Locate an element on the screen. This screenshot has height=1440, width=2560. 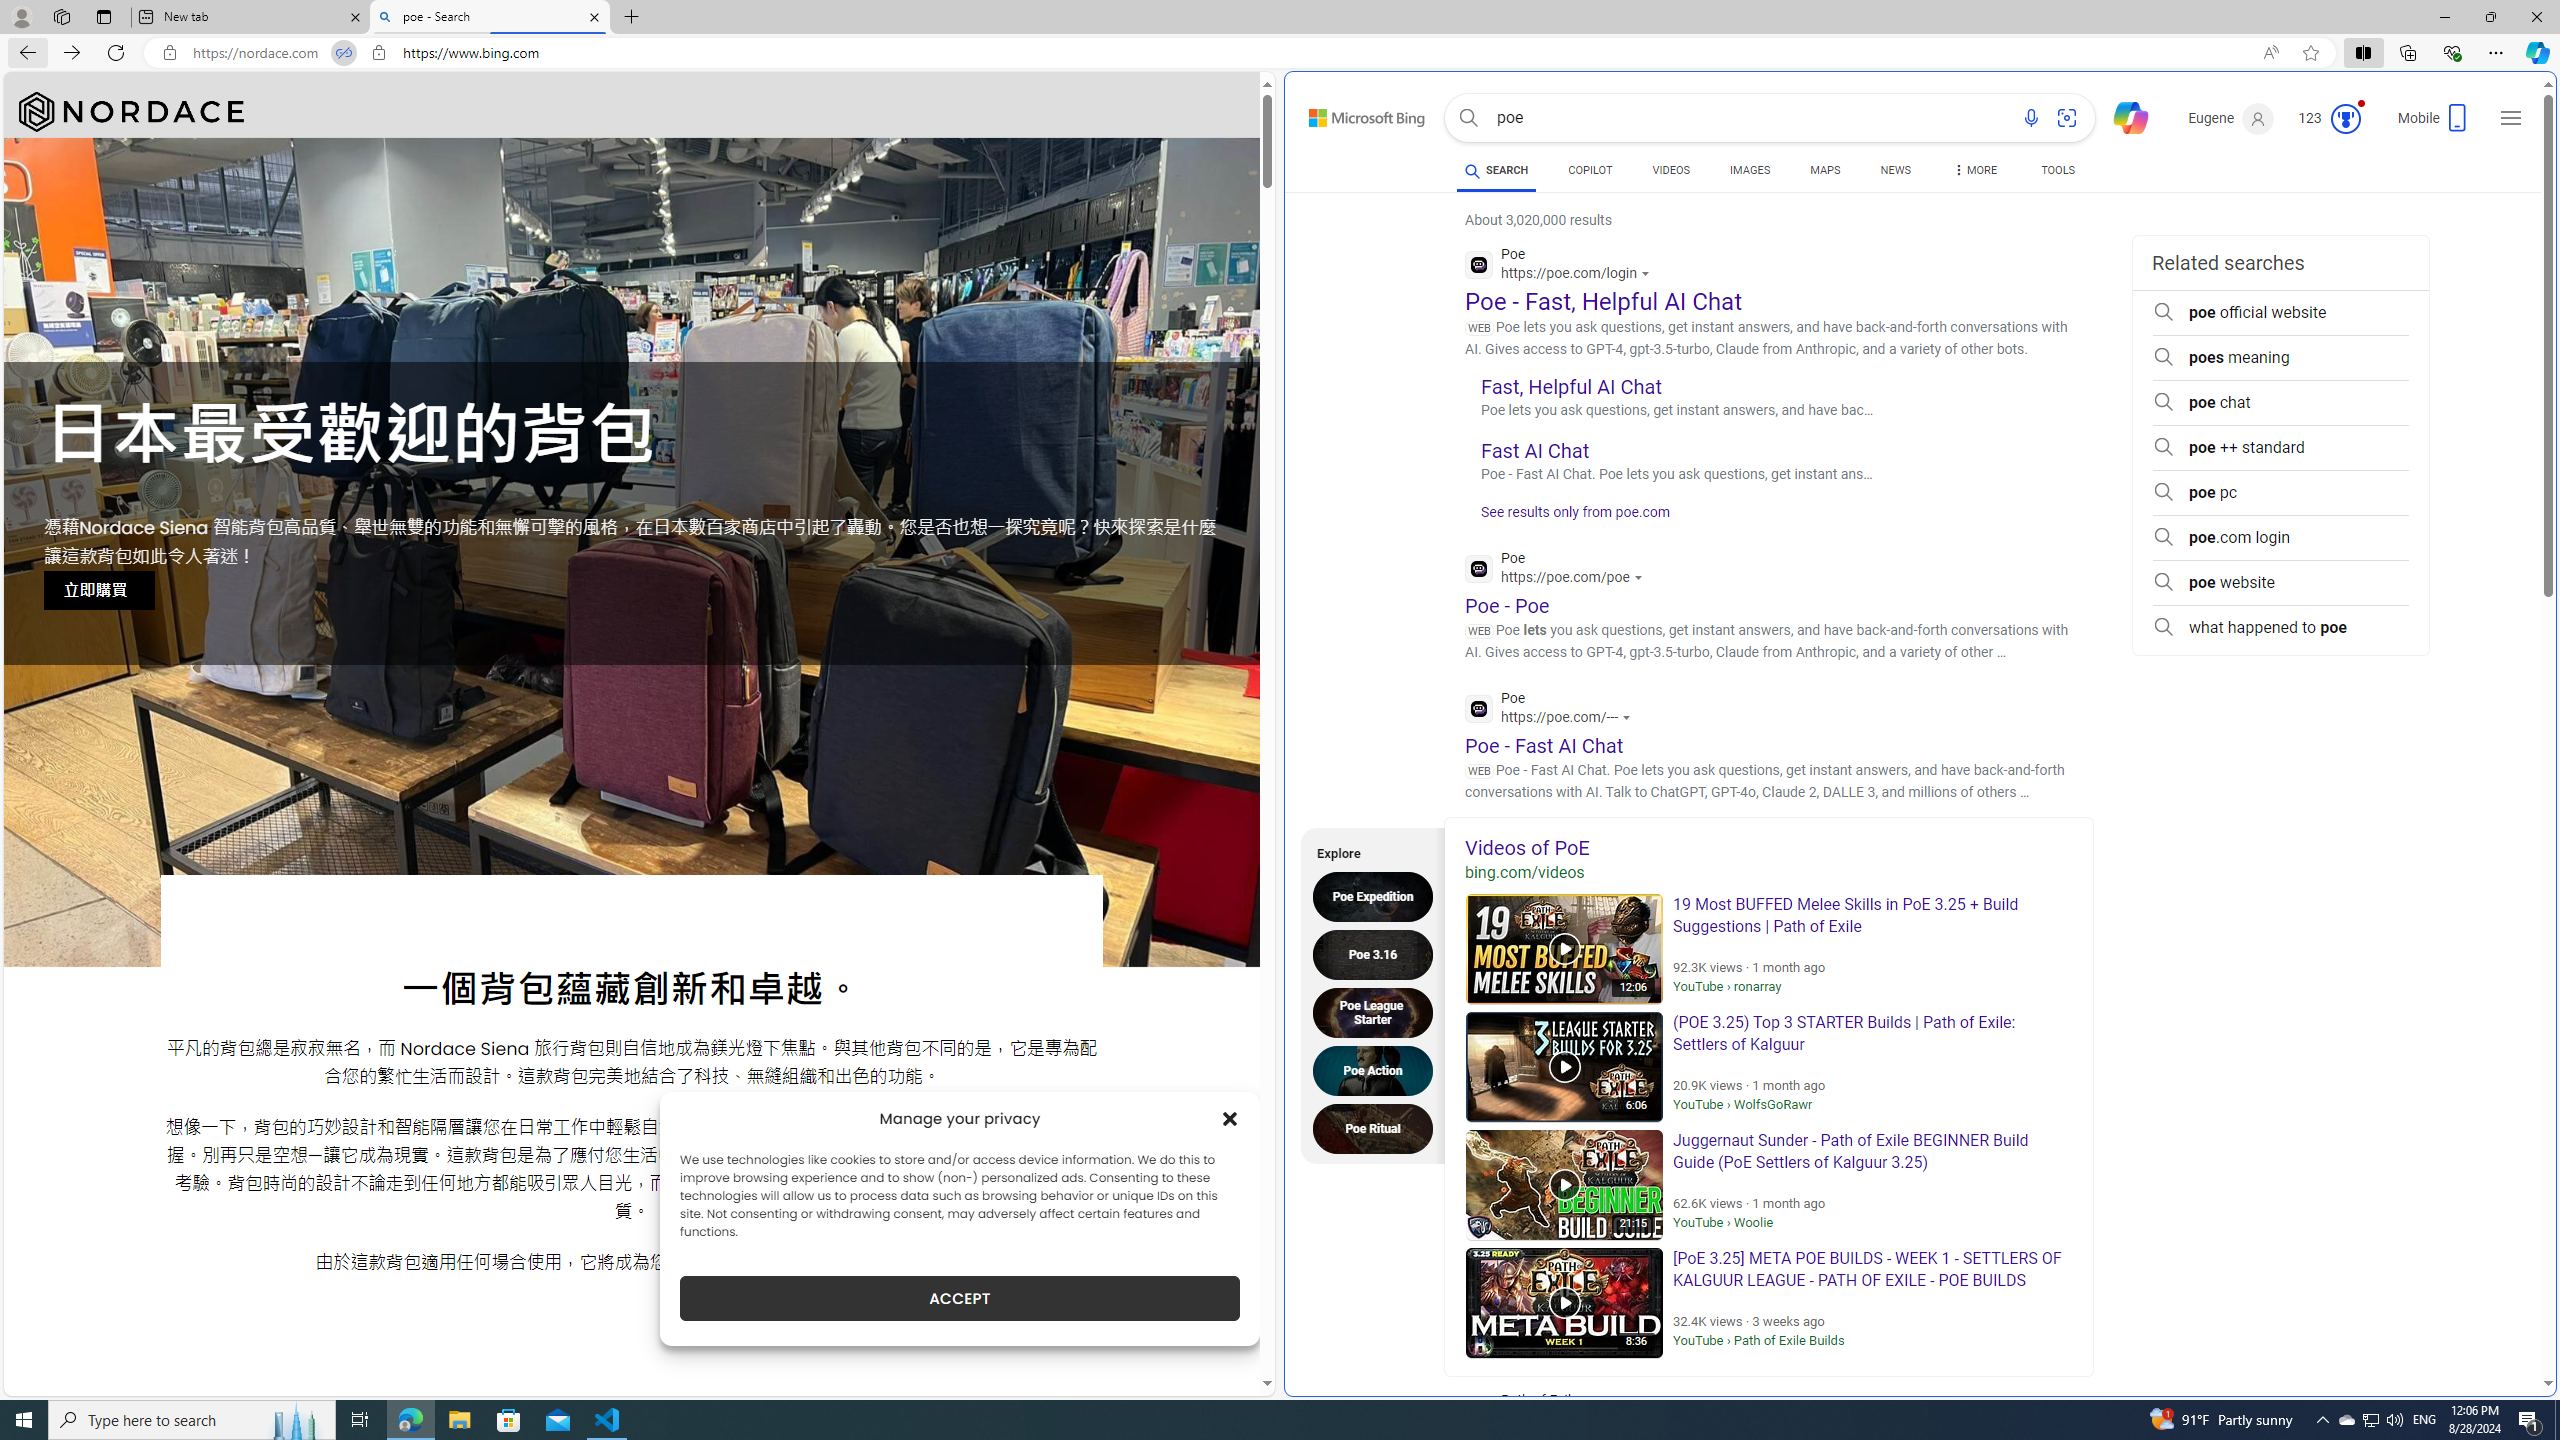
Poe Action is located at coordinates (1378, 1070).